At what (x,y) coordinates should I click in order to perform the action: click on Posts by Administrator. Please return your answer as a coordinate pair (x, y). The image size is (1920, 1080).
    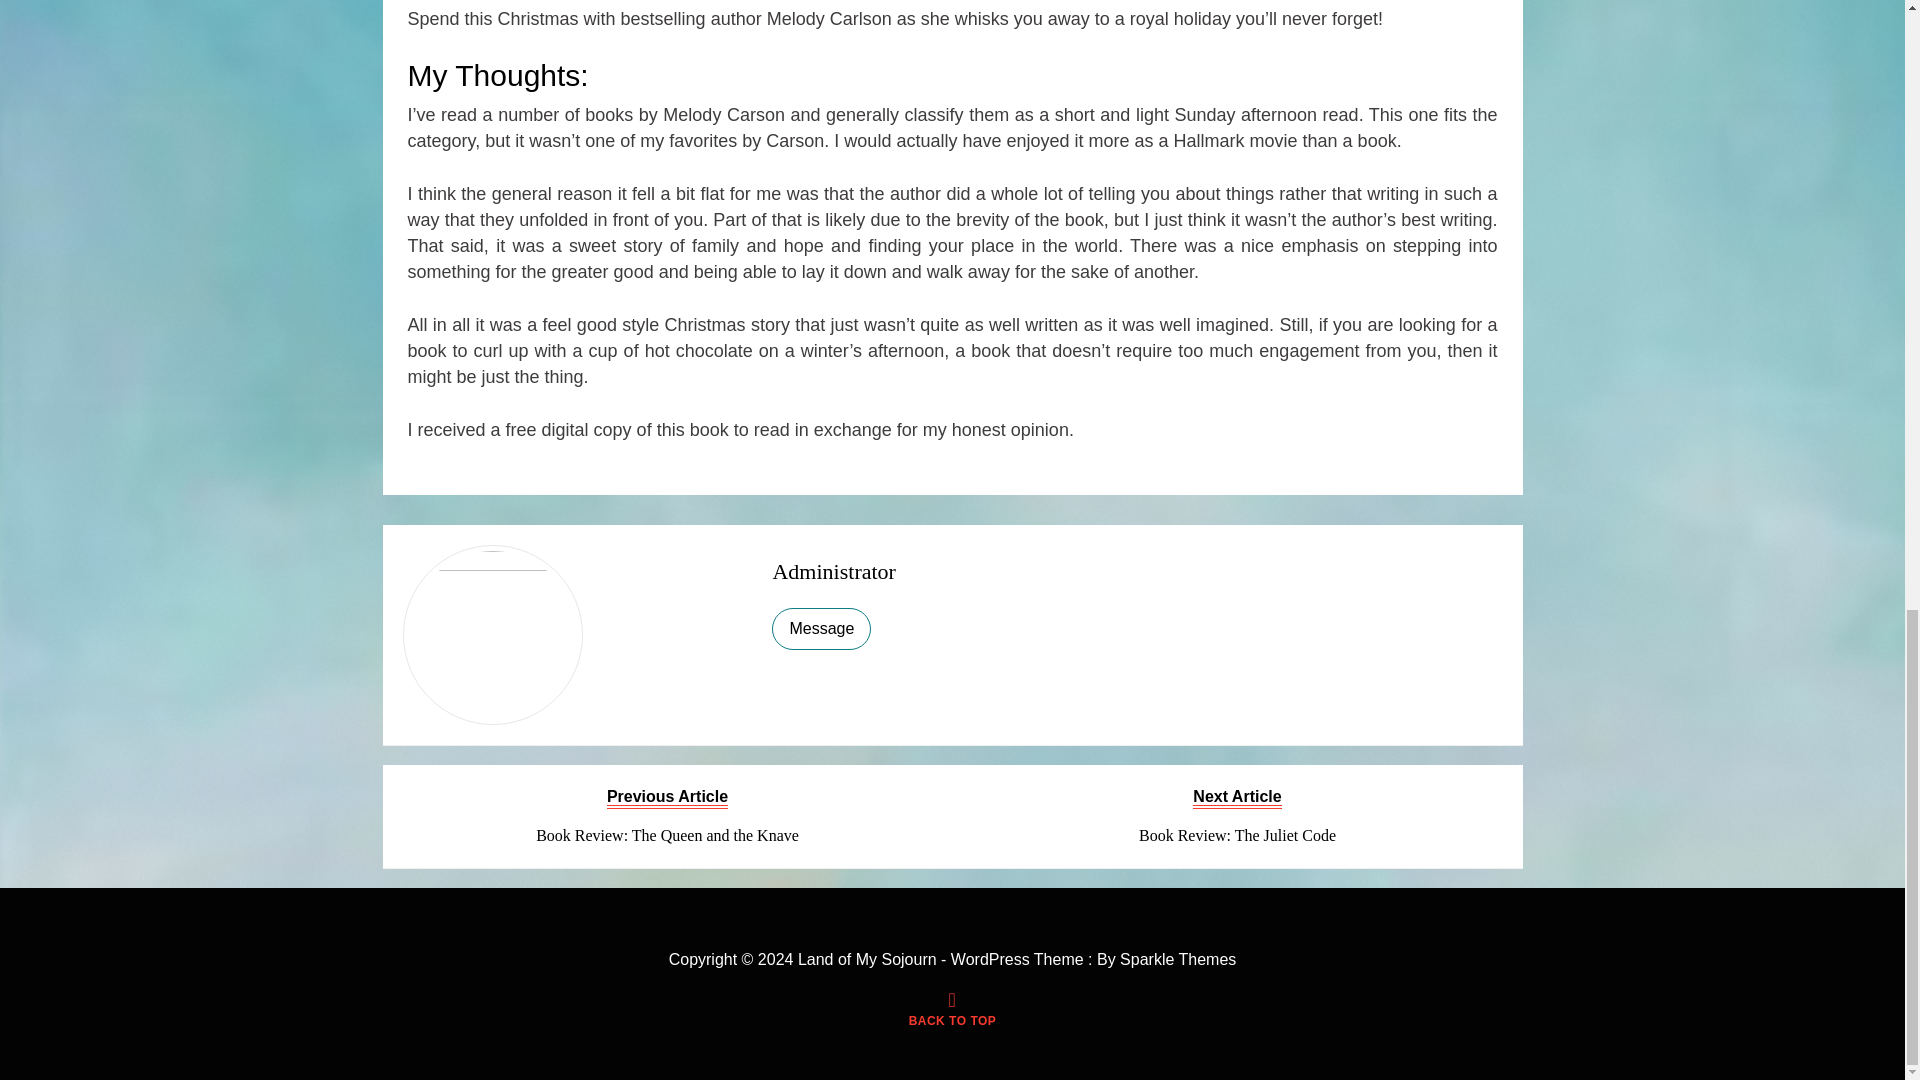
    Looking at the image, I should click on (832, 572).